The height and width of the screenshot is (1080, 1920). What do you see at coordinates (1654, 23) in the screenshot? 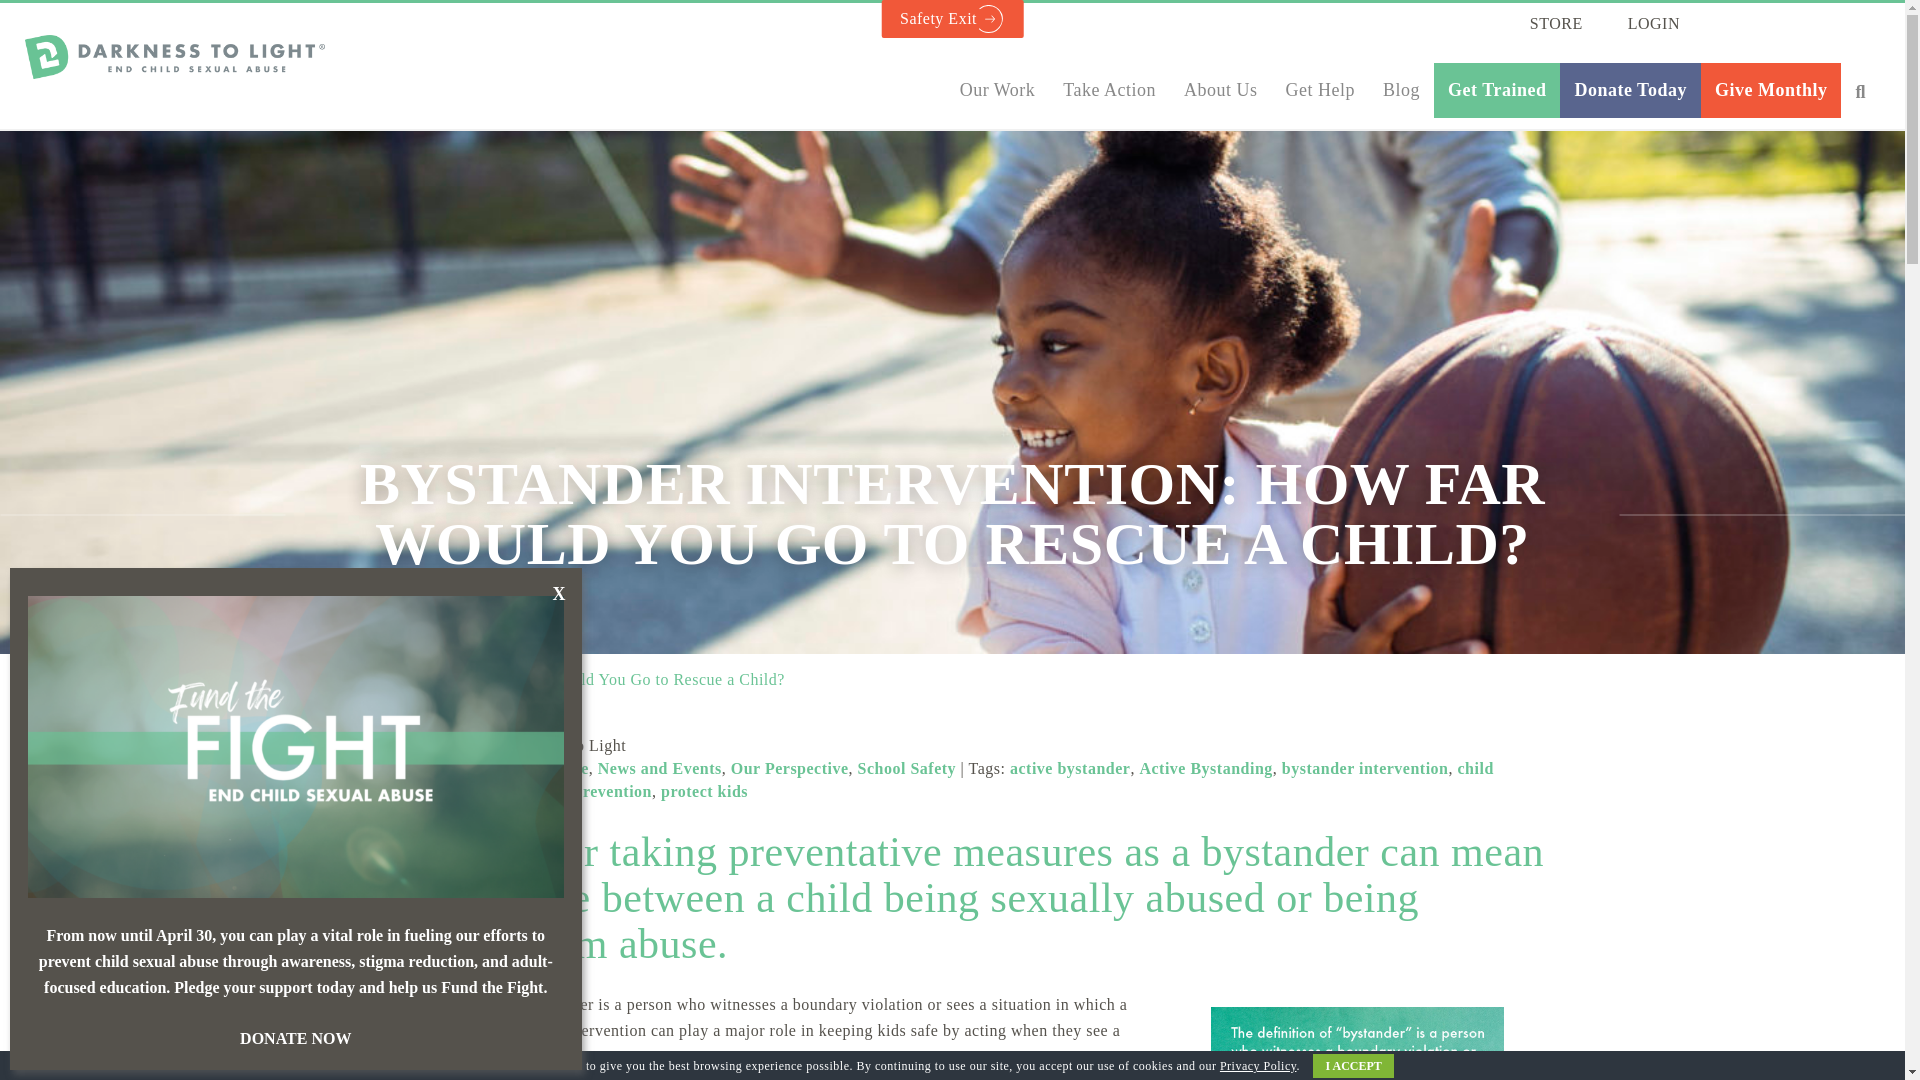
I see `LOGIN` at bounding box center [1654, 23].